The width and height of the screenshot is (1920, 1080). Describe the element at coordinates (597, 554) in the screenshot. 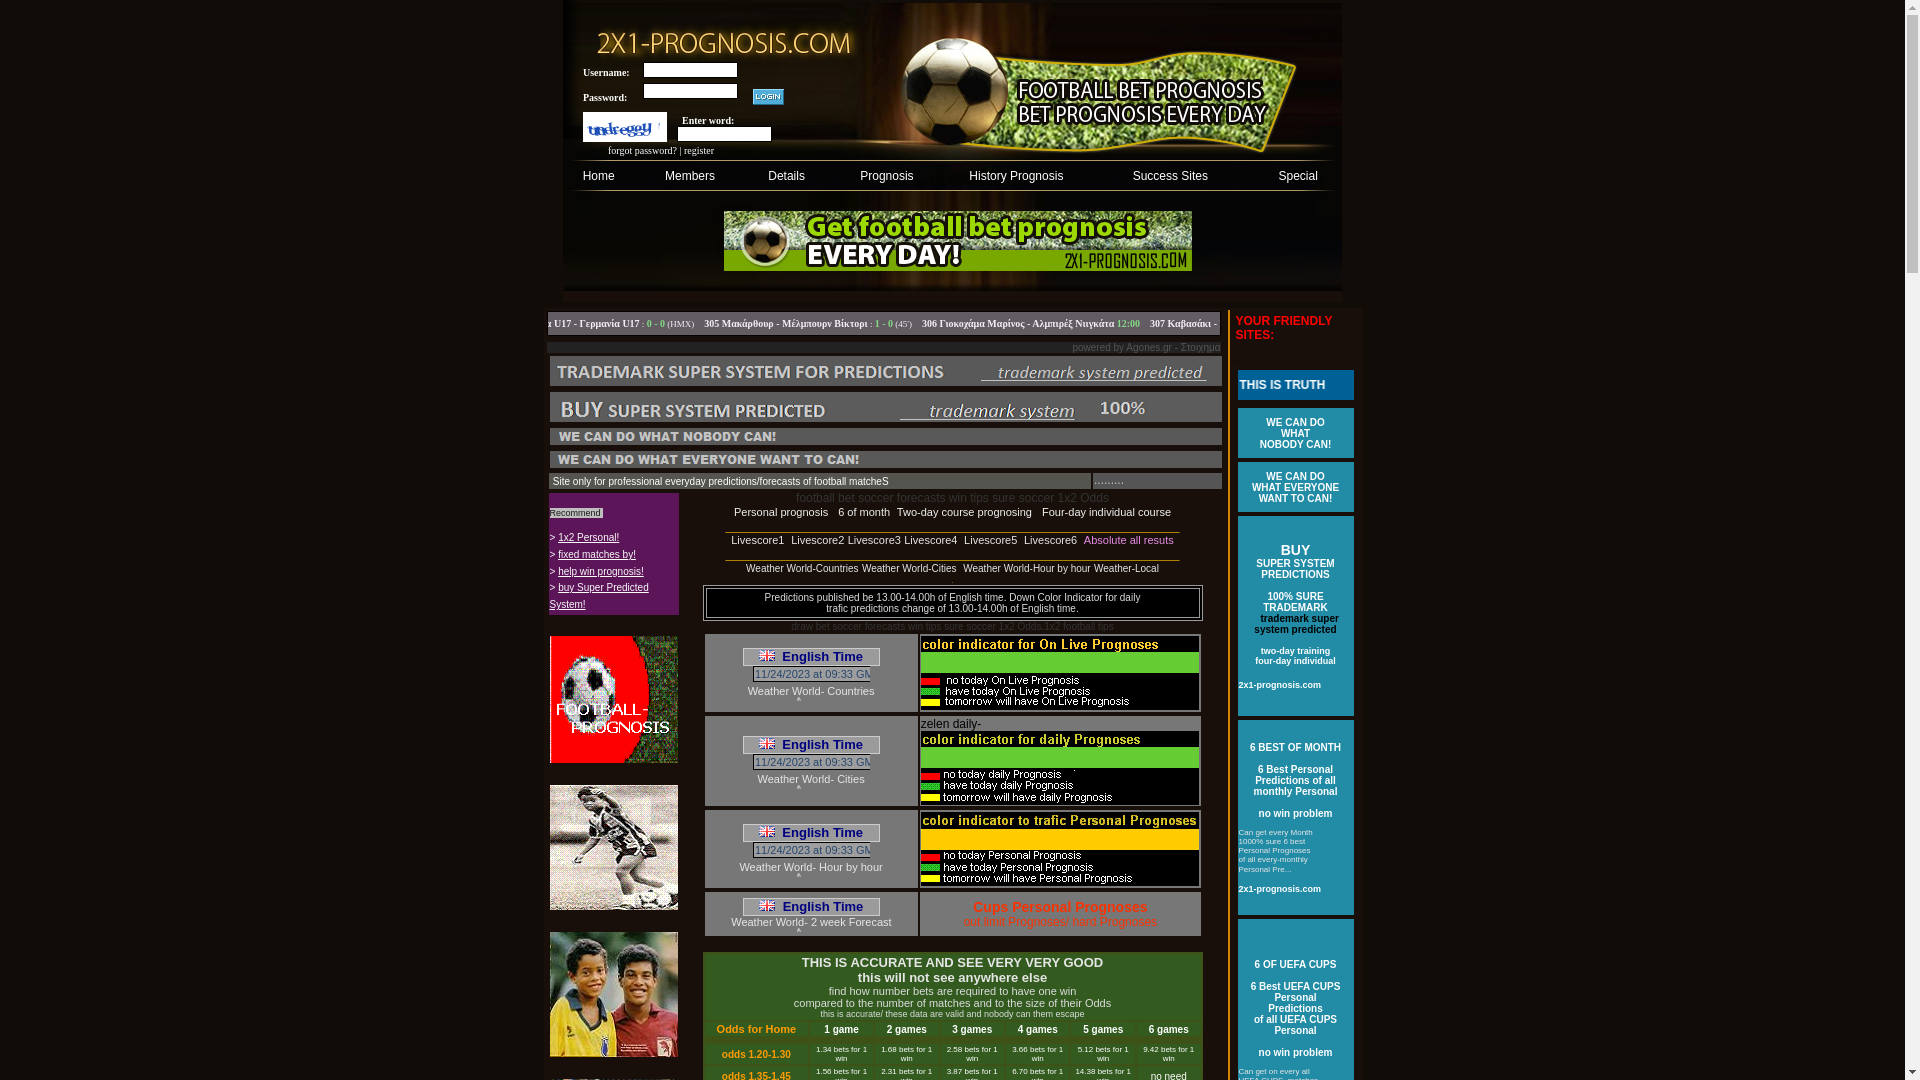

I see `fixed matches by!` at that location.